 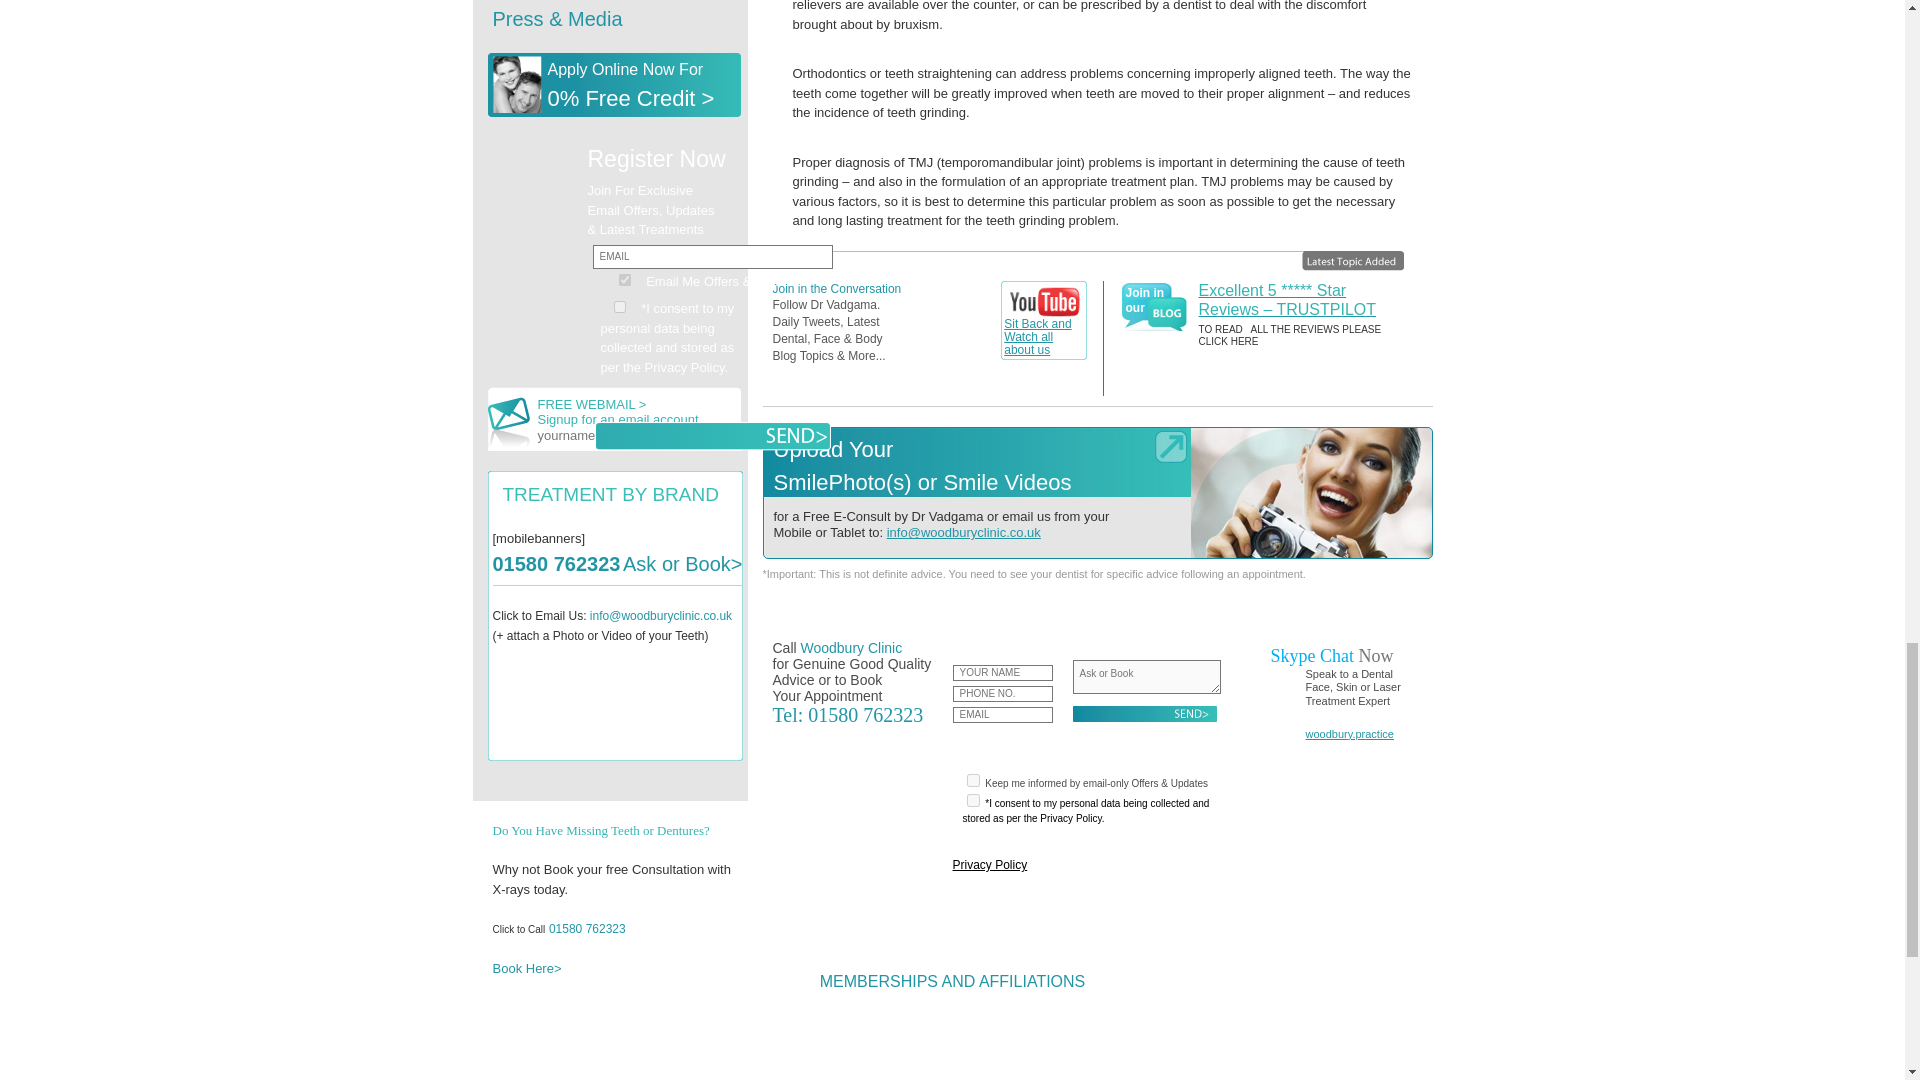 I want to click on Send, so click(x=1143, y=714).